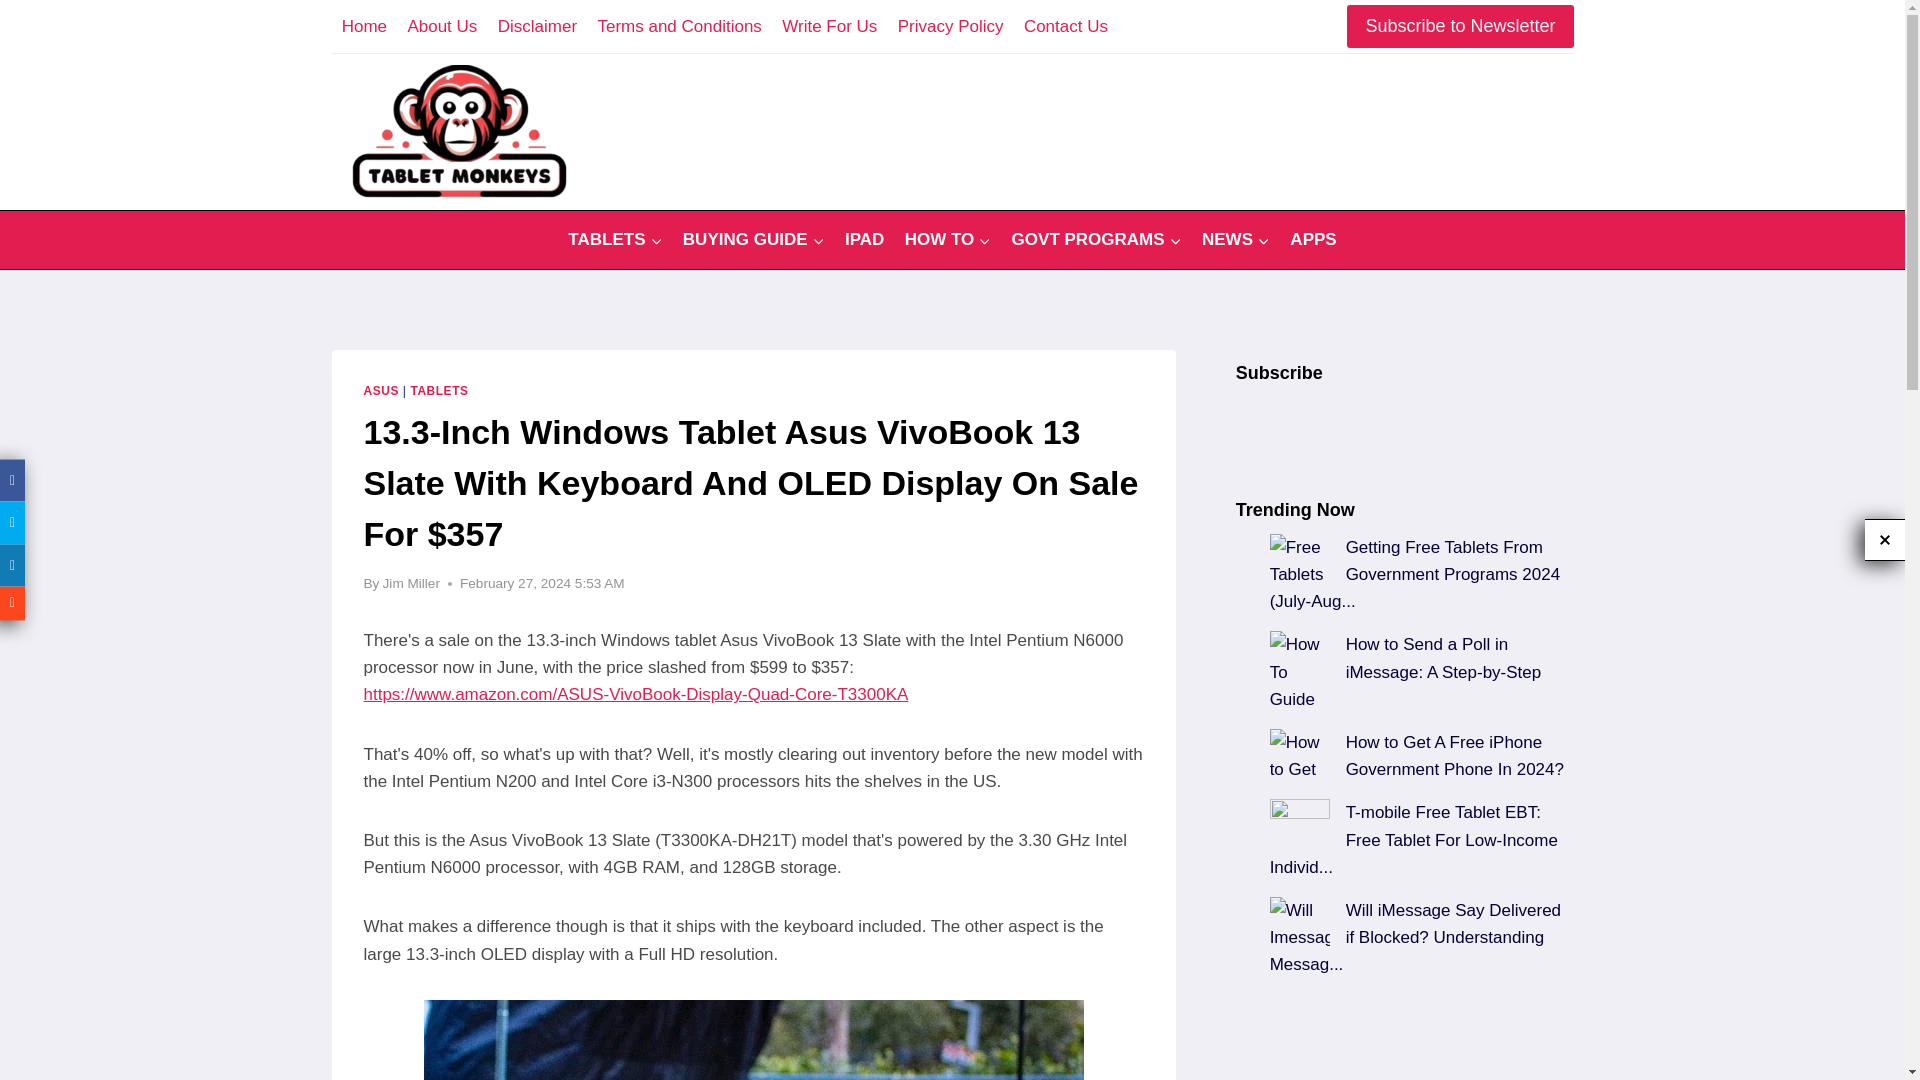 Image resolution: width=1920 pixels, height=1080 pixels. Describe the element at coordinates (382, 391) in the screenshot. I see `ASUS` at that location.